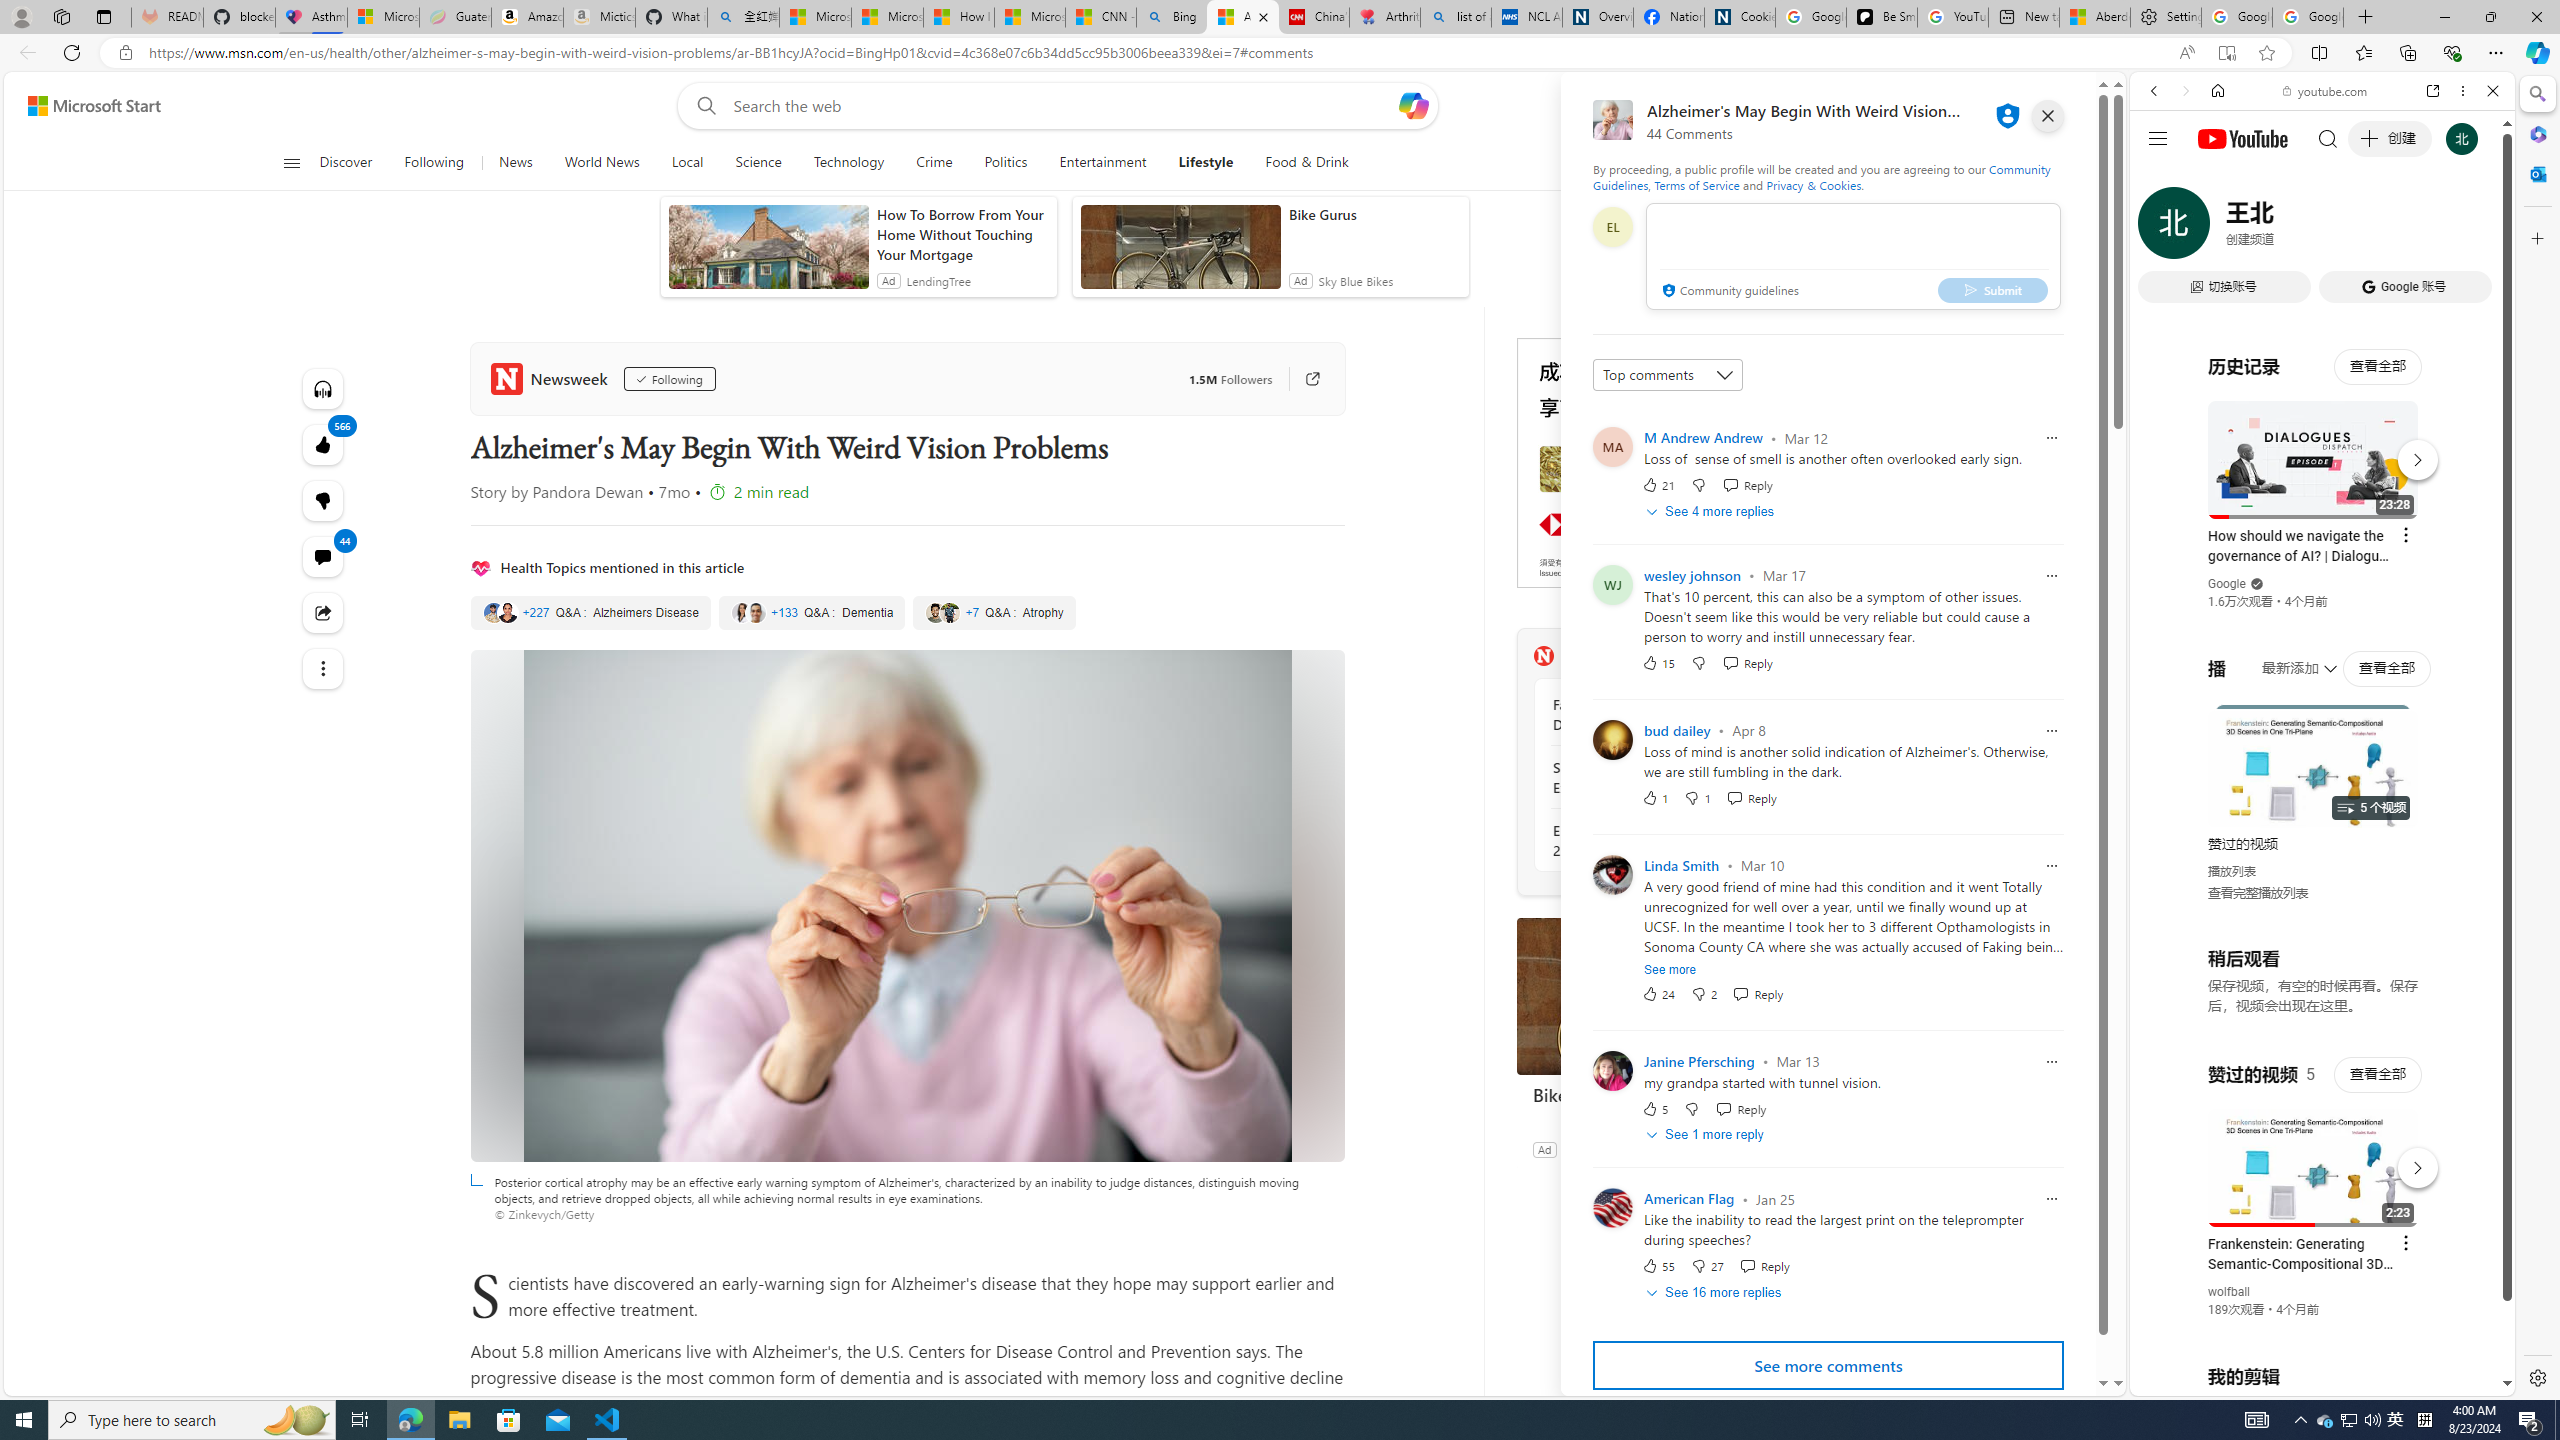  I want to click on youtube.com, so click(2326, 91).